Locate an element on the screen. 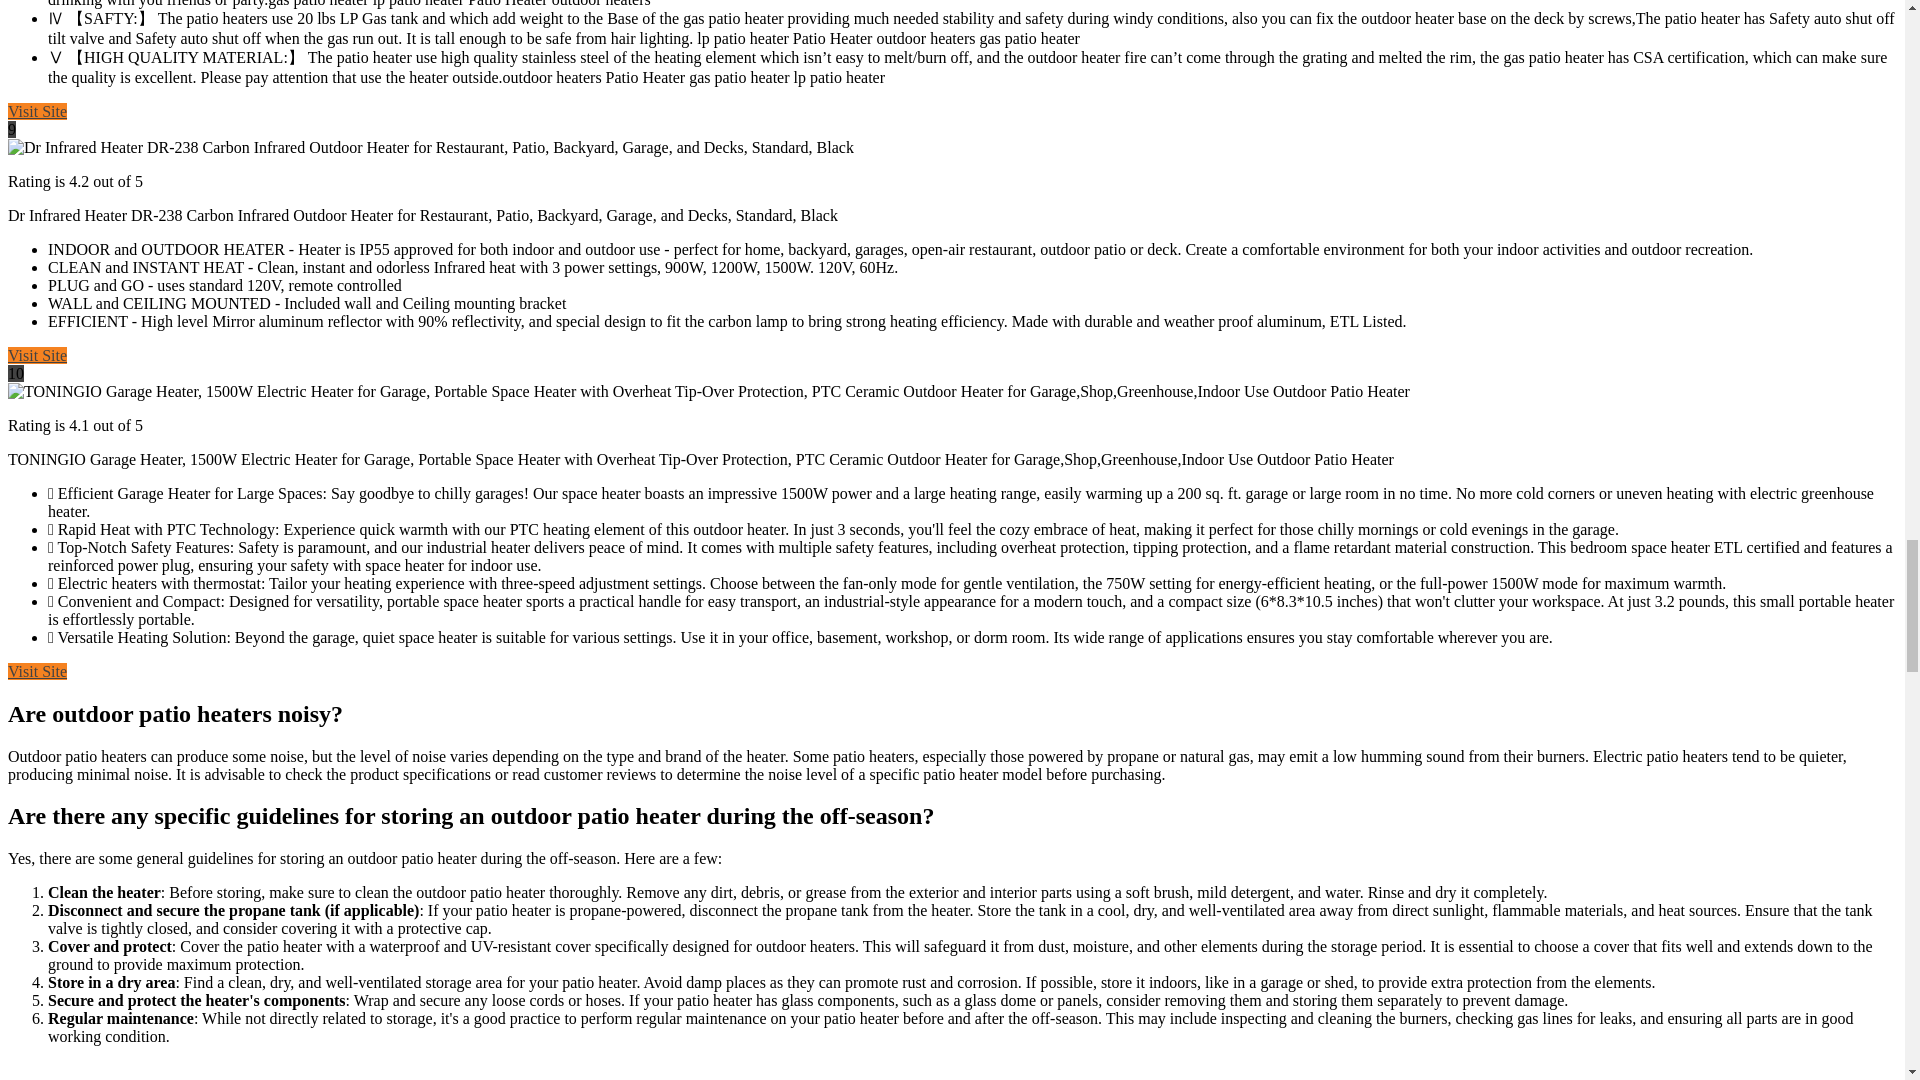 This screenshot has width=1920, height=1080. Visit Site is located at coordinates (37, 672).